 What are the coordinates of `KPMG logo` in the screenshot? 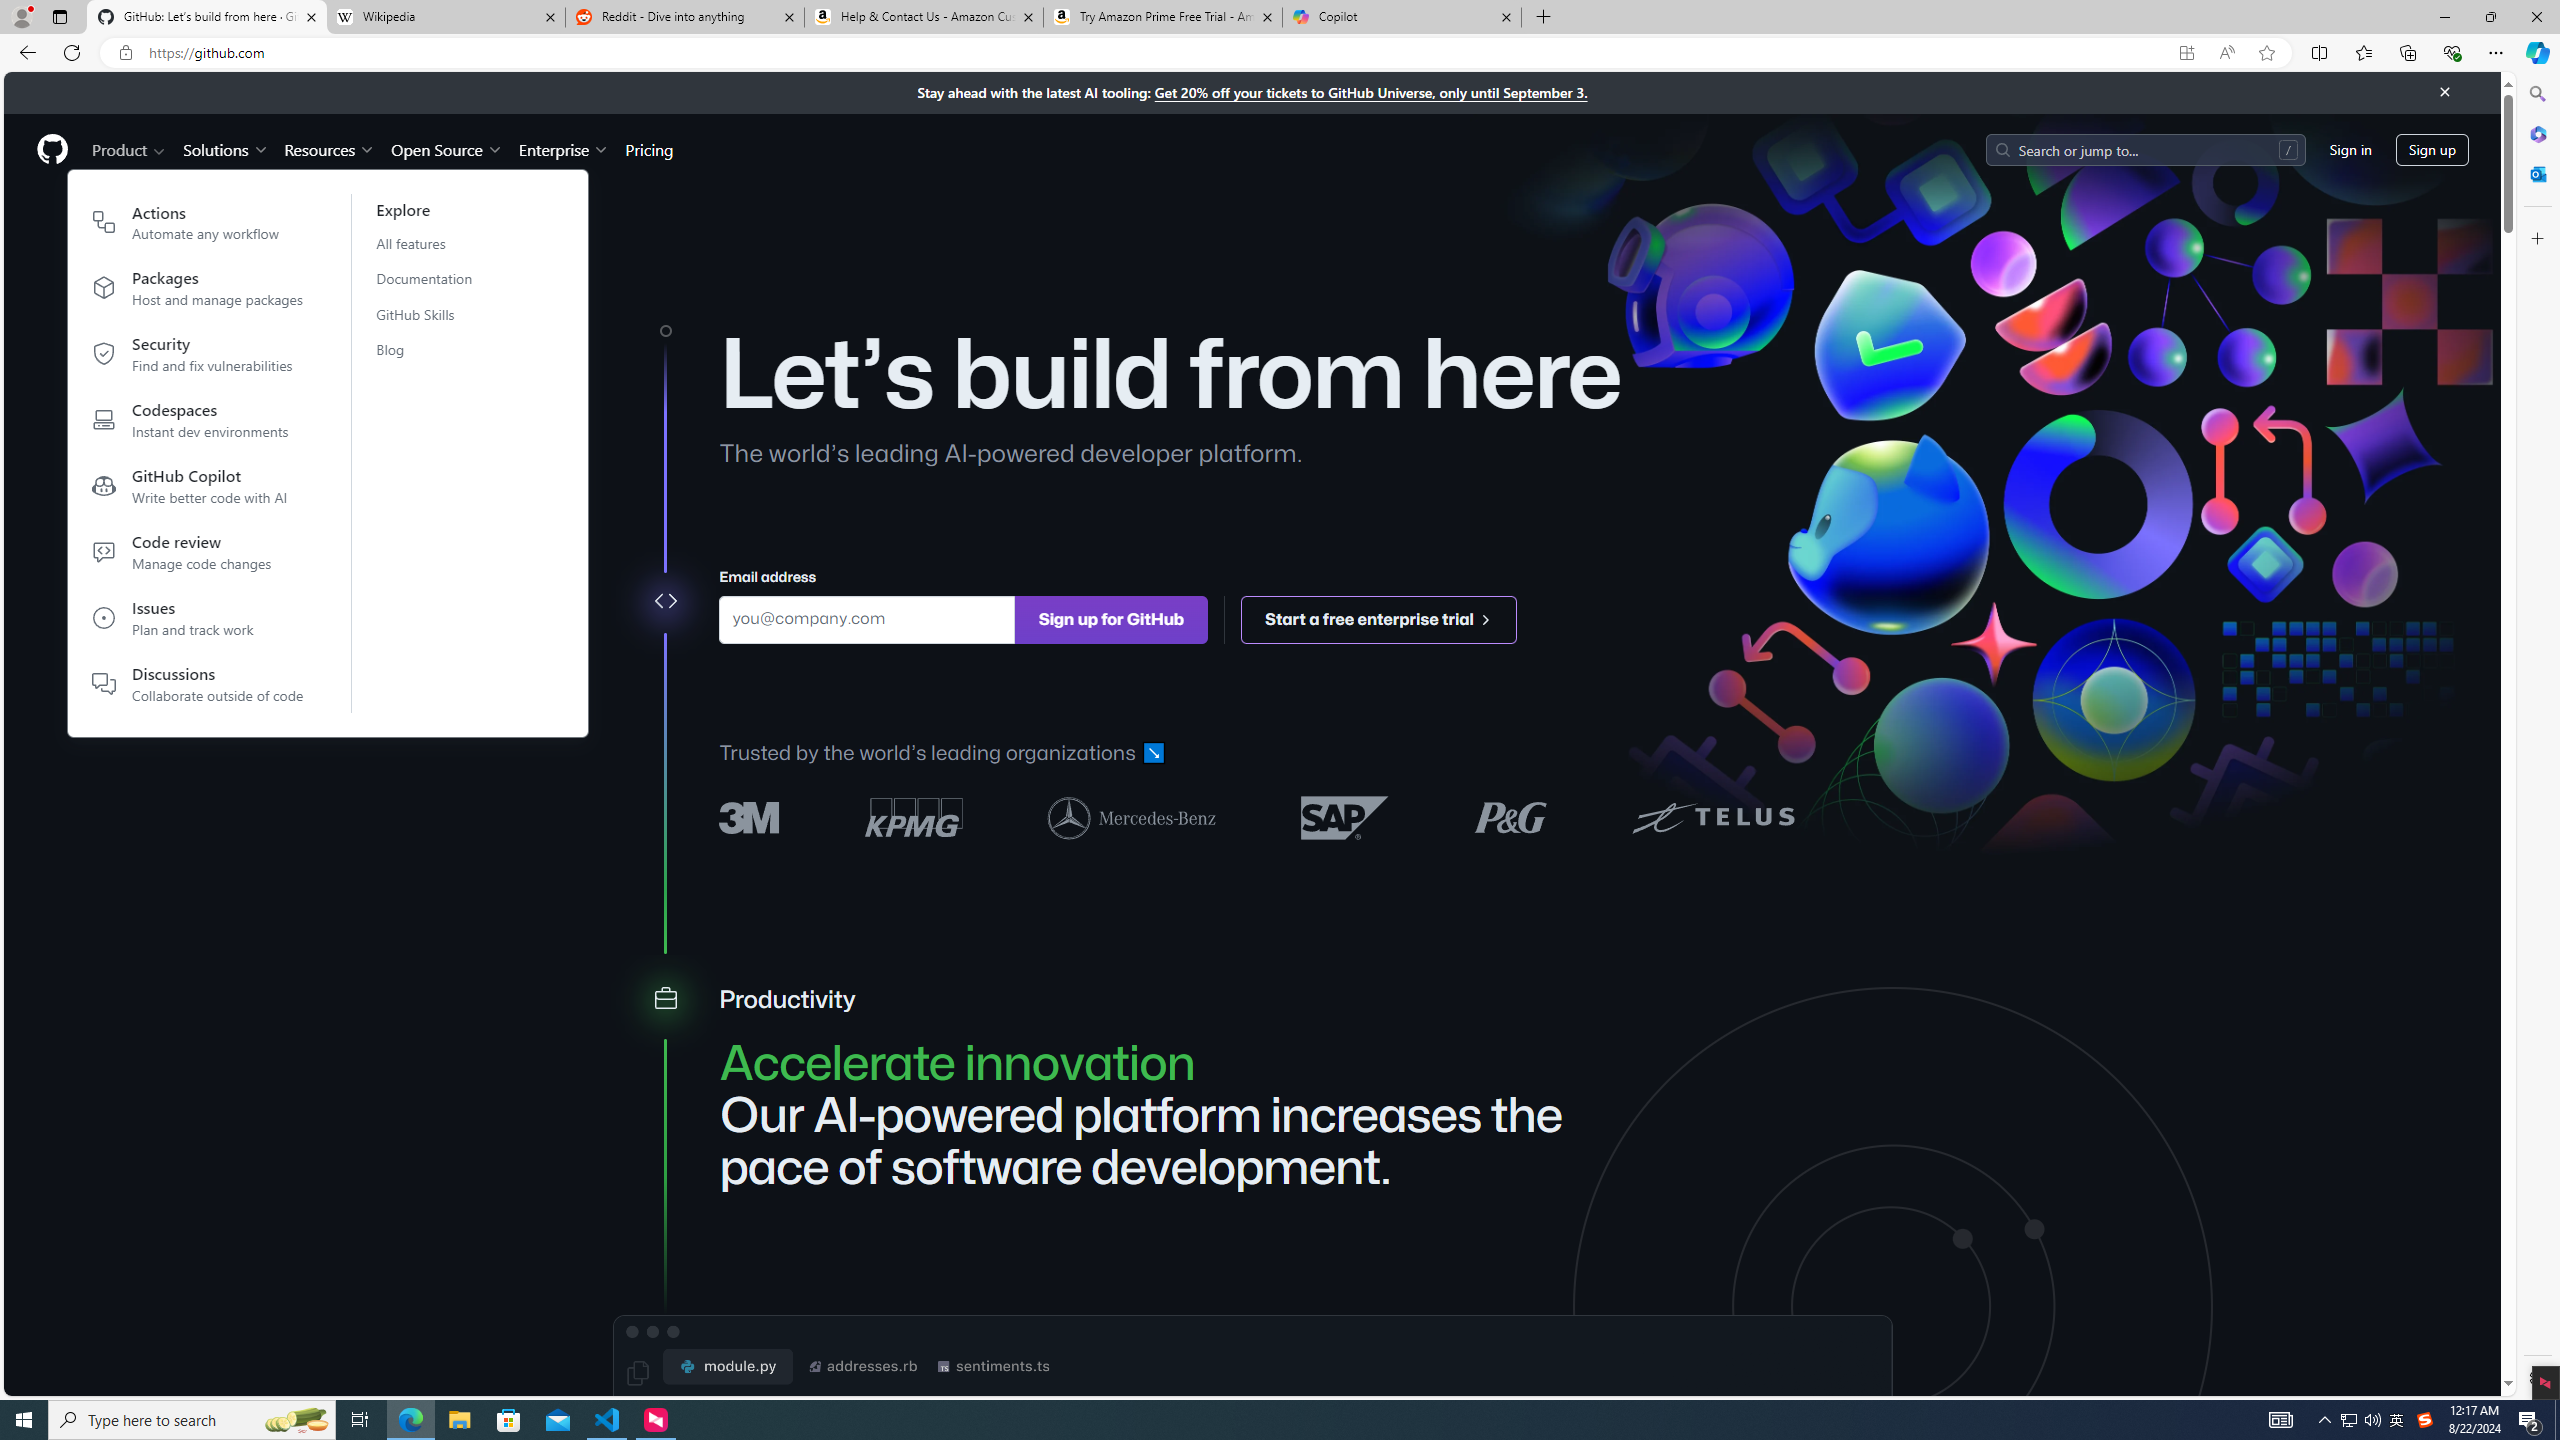 It's located at (914, 817).